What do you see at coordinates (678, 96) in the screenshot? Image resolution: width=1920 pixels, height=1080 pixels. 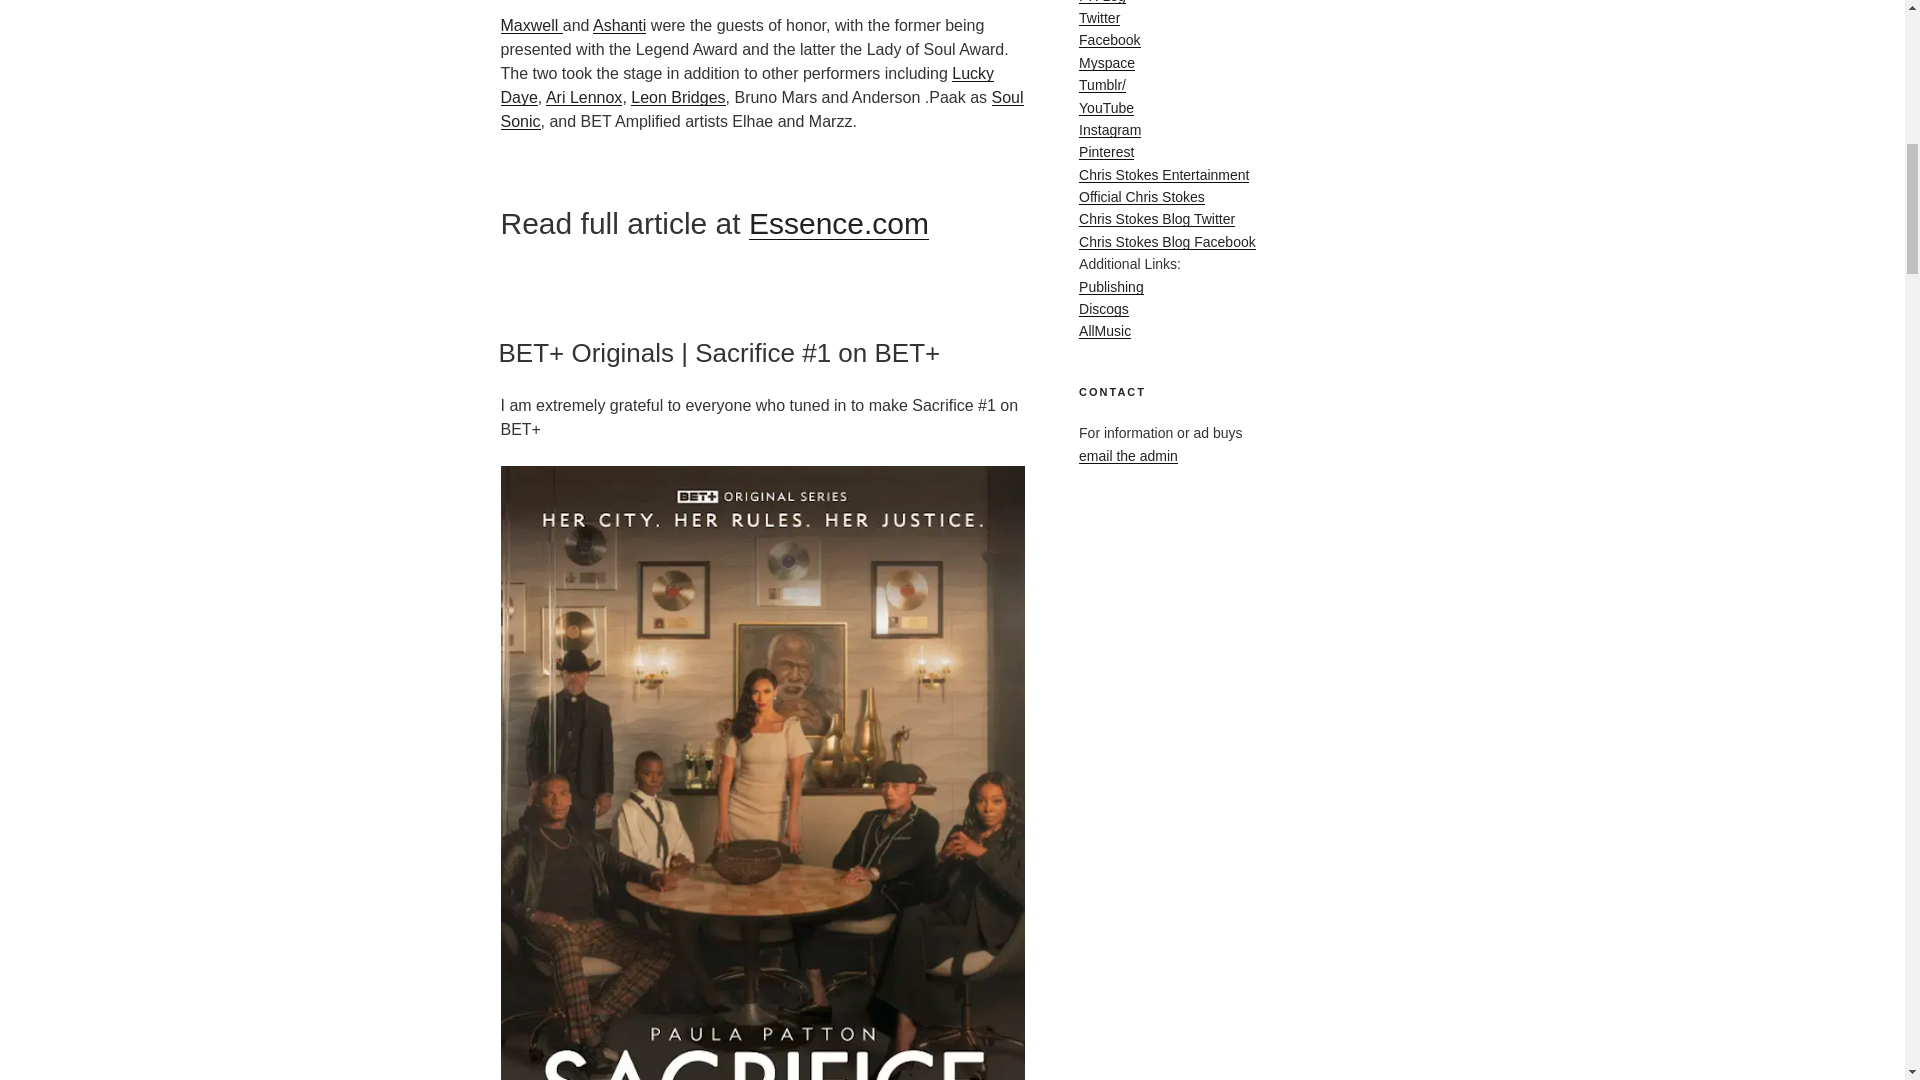 I see `Leon Bridges` at bounding box center [678, 96].